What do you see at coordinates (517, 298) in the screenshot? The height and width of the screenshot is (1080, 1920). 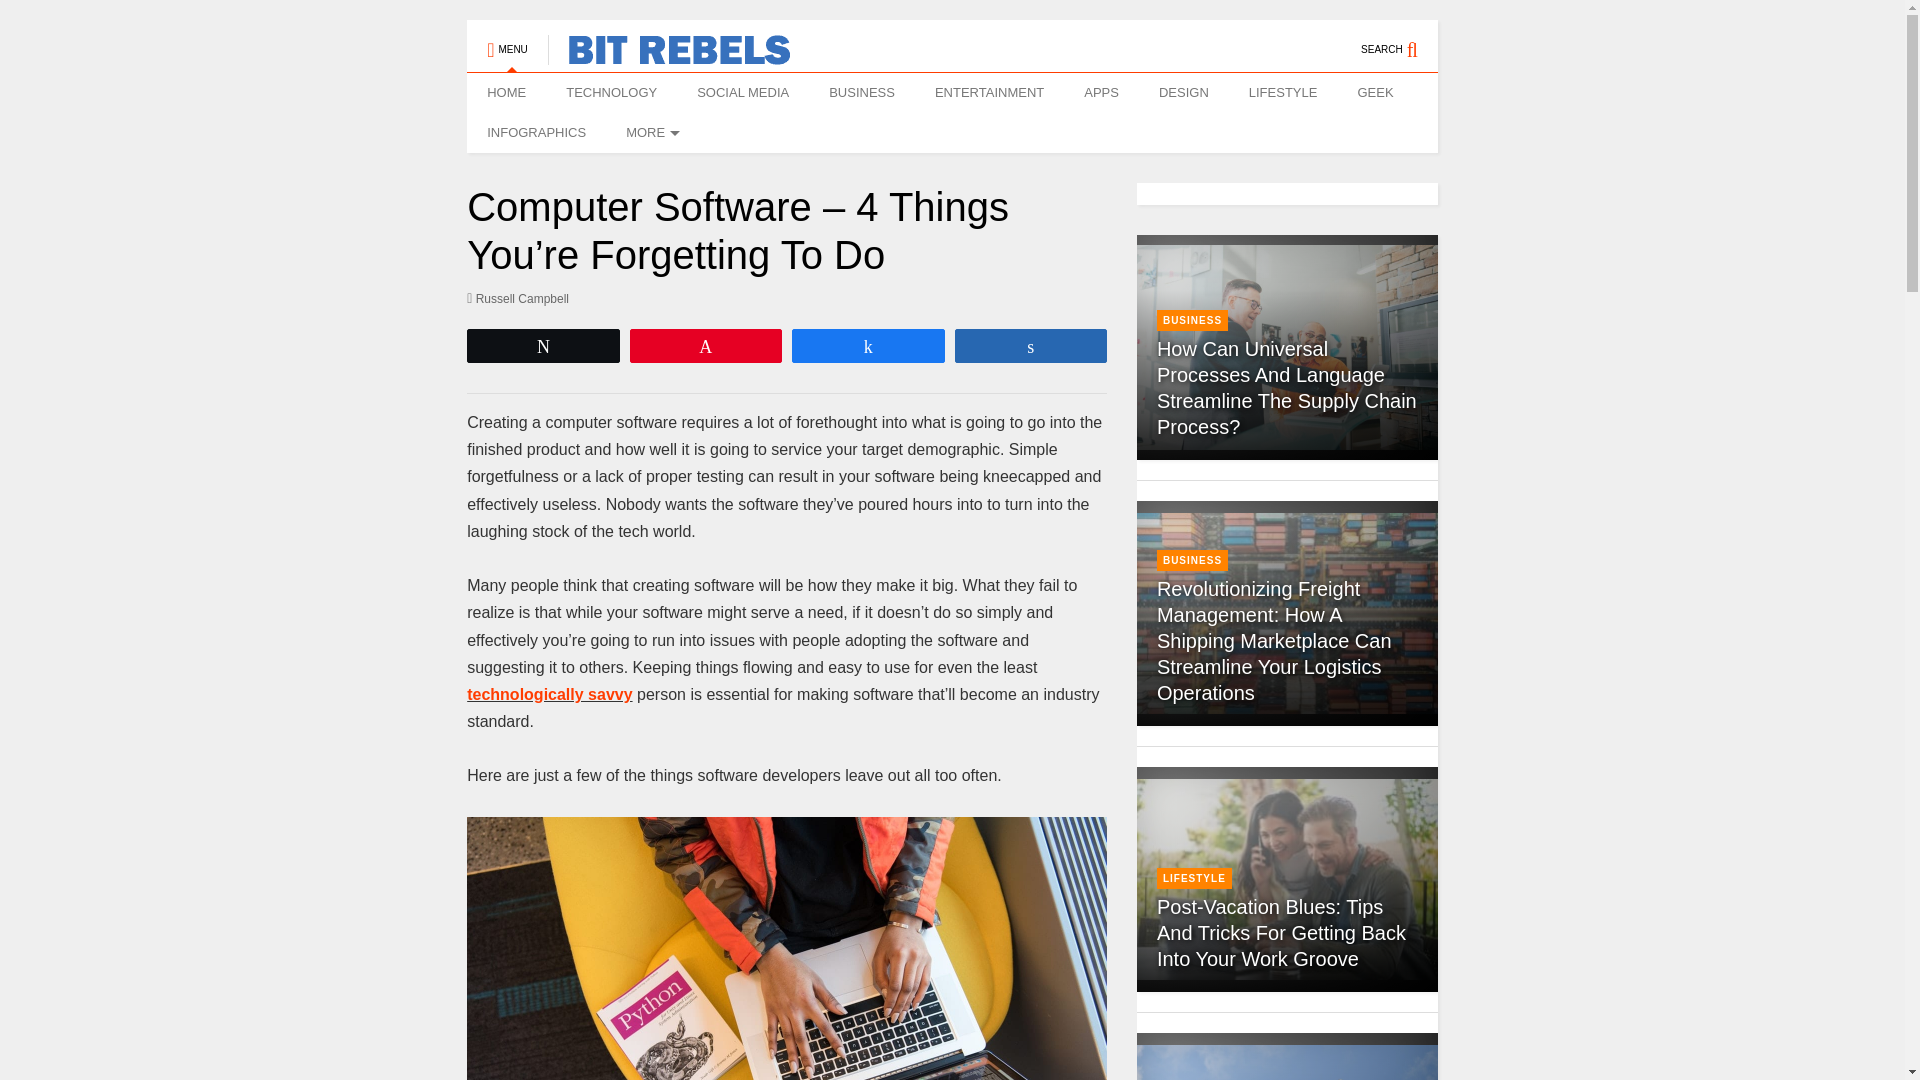 I see `Russell Campbell` at bounding box center [517, 298].